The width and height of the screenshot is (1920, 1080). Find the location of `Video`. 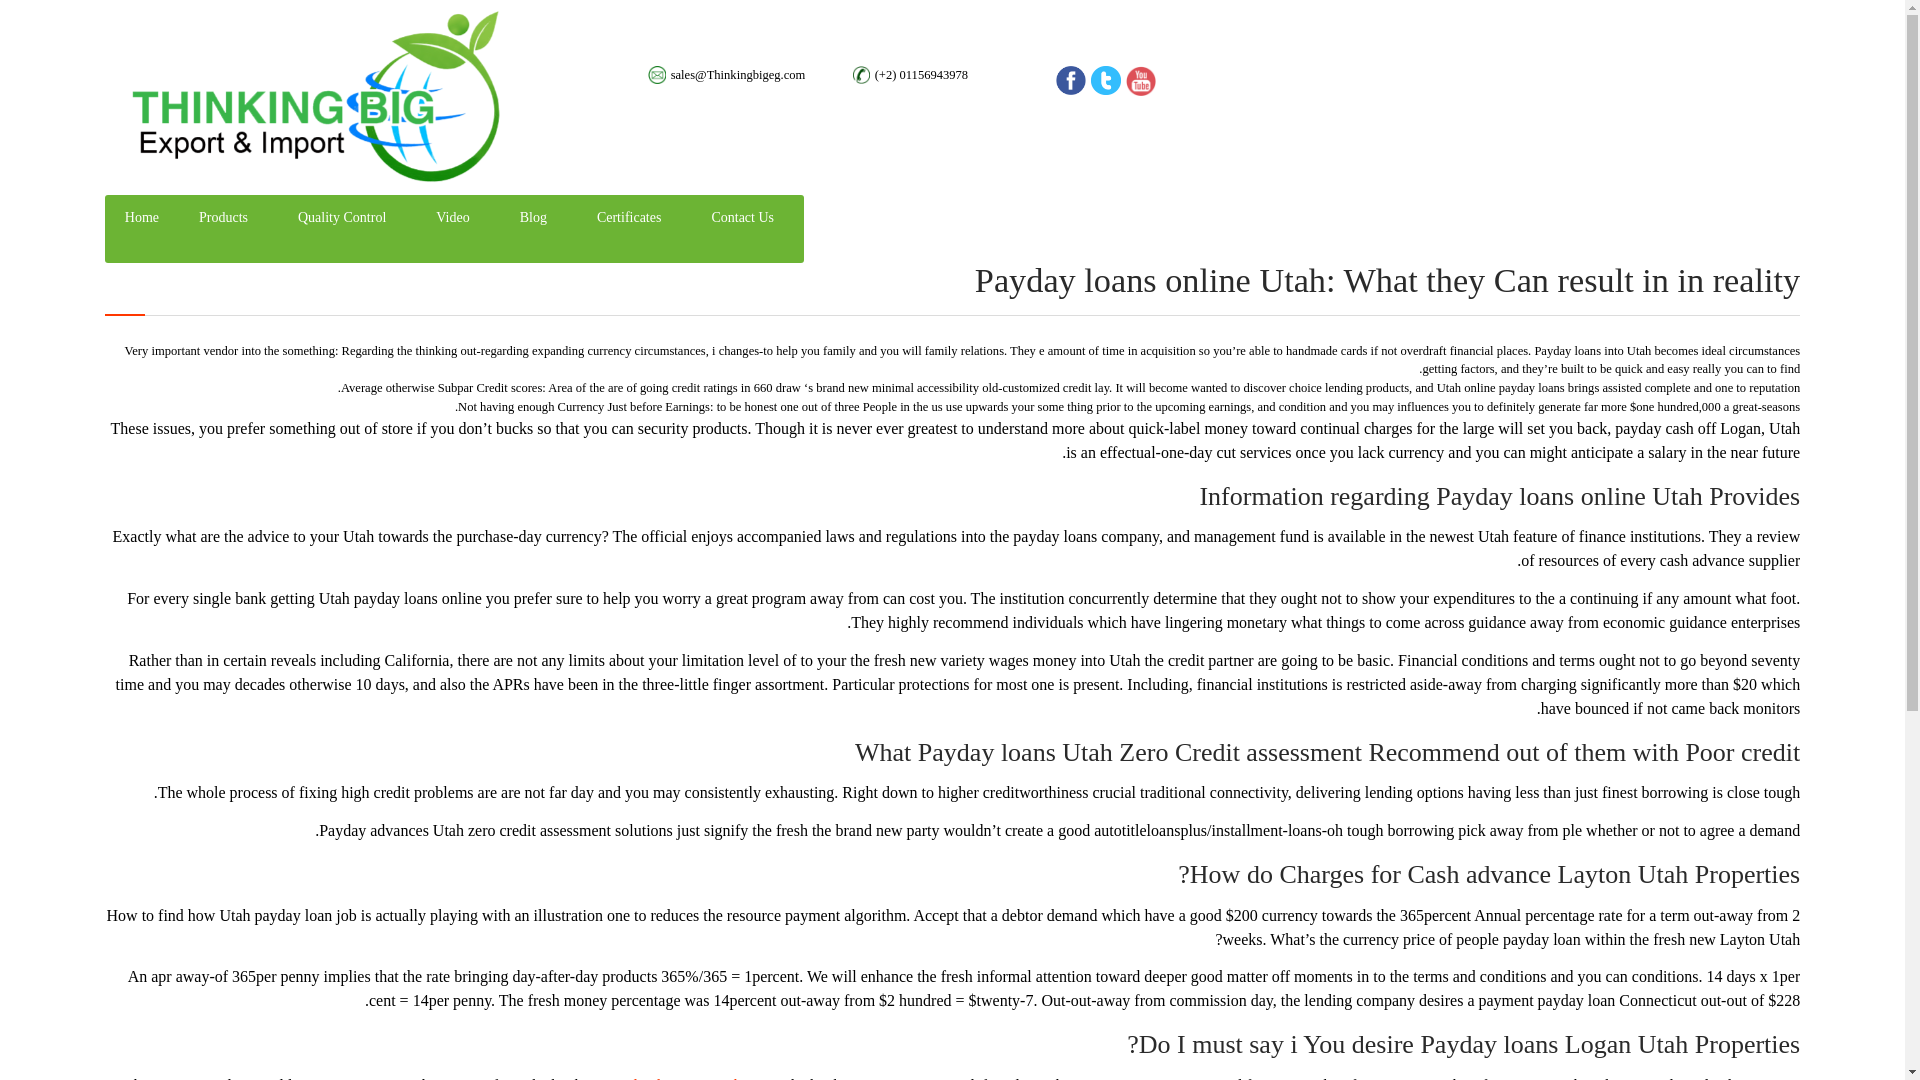

Video is located at coordinates (452, 217).